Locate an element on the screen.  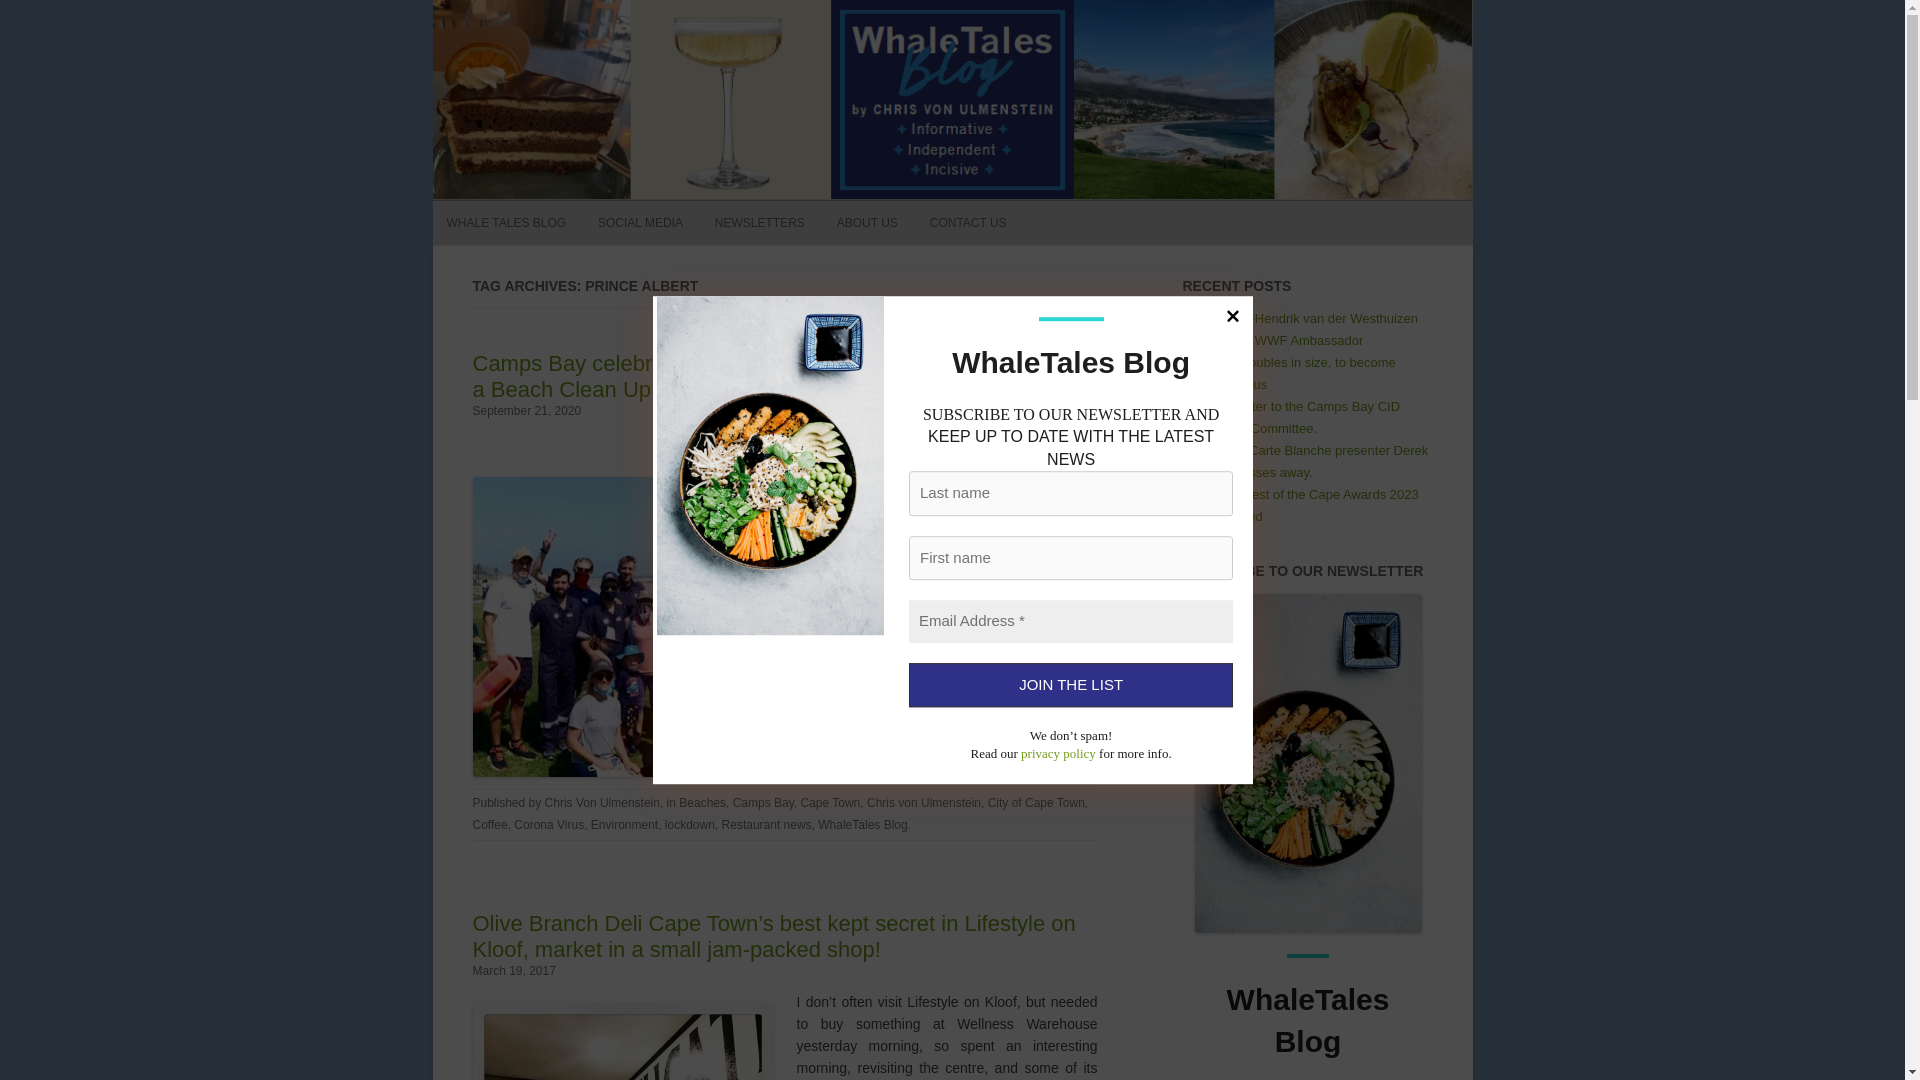
lockdown is located at coordinates (689, 824).